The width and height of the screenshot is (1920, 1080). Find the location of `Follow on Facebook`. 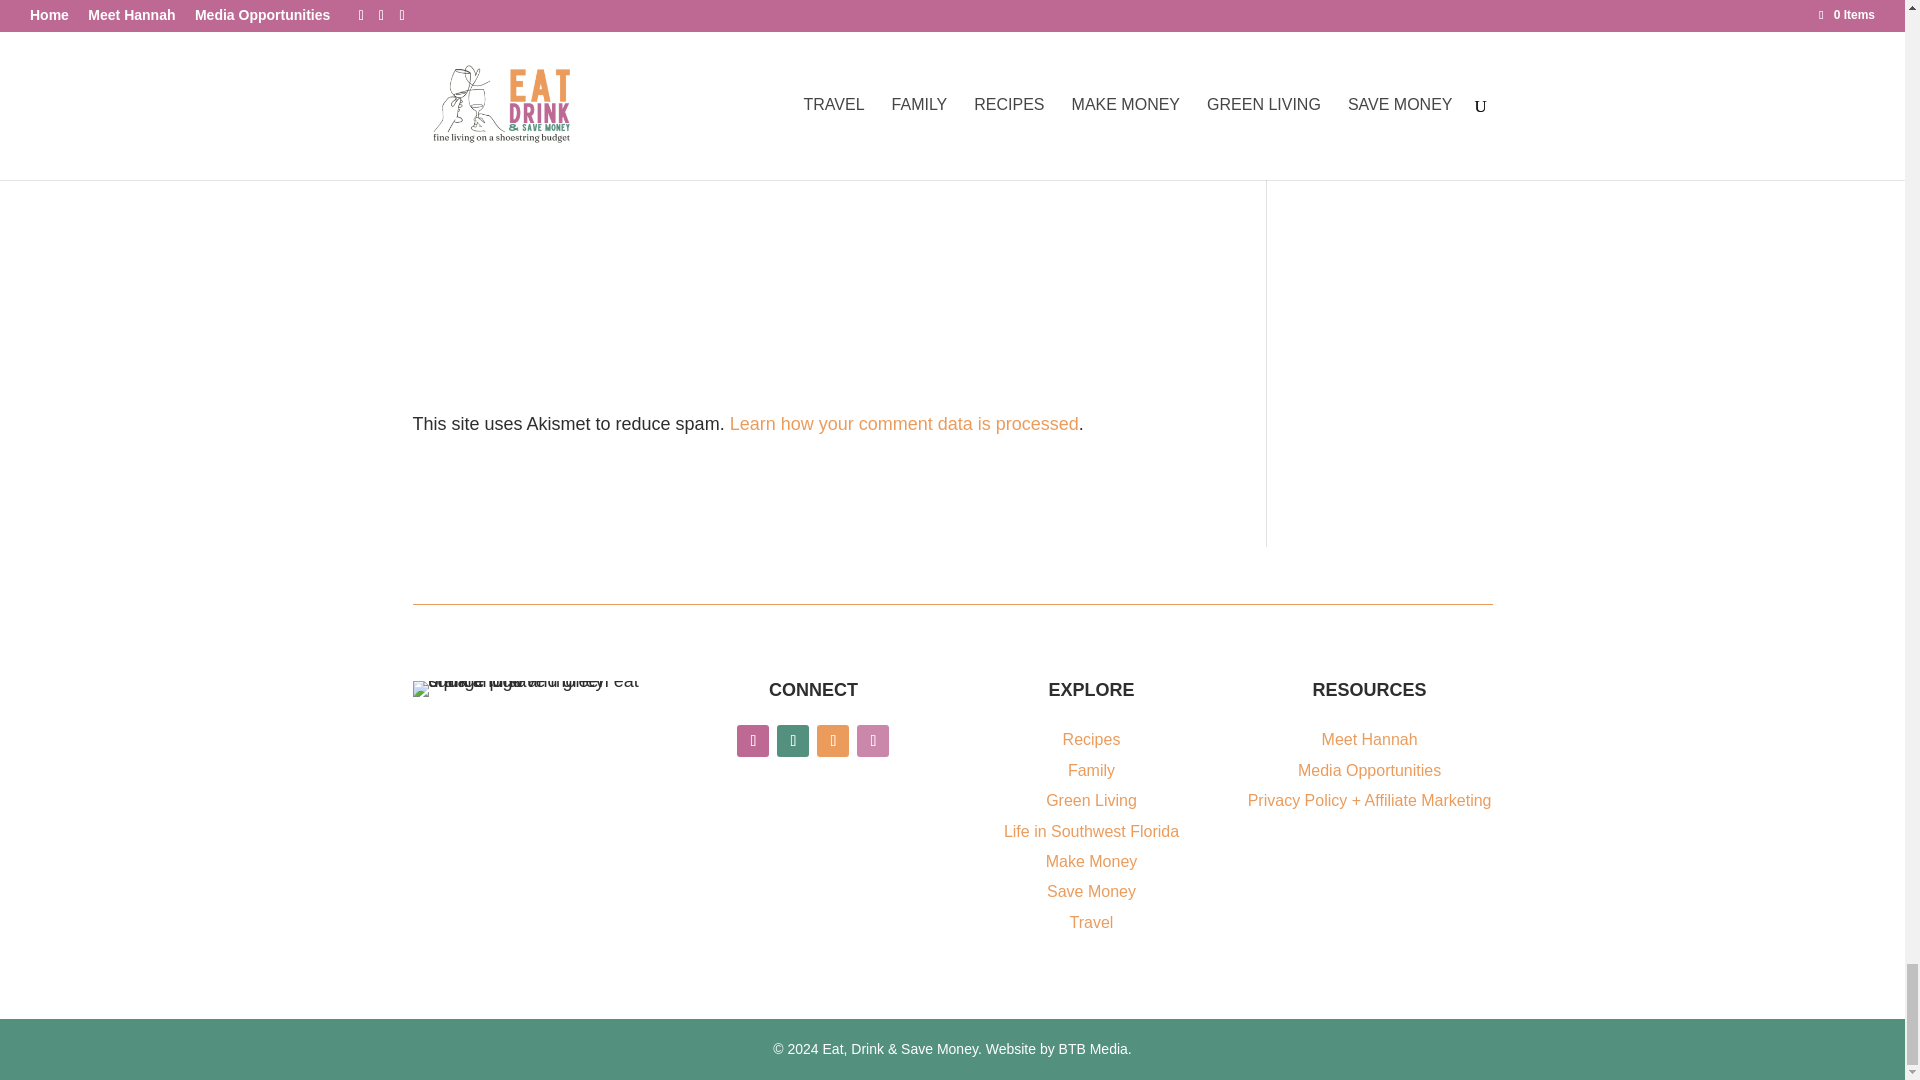

Follow on Facebook is located at coordinates (753, 740).